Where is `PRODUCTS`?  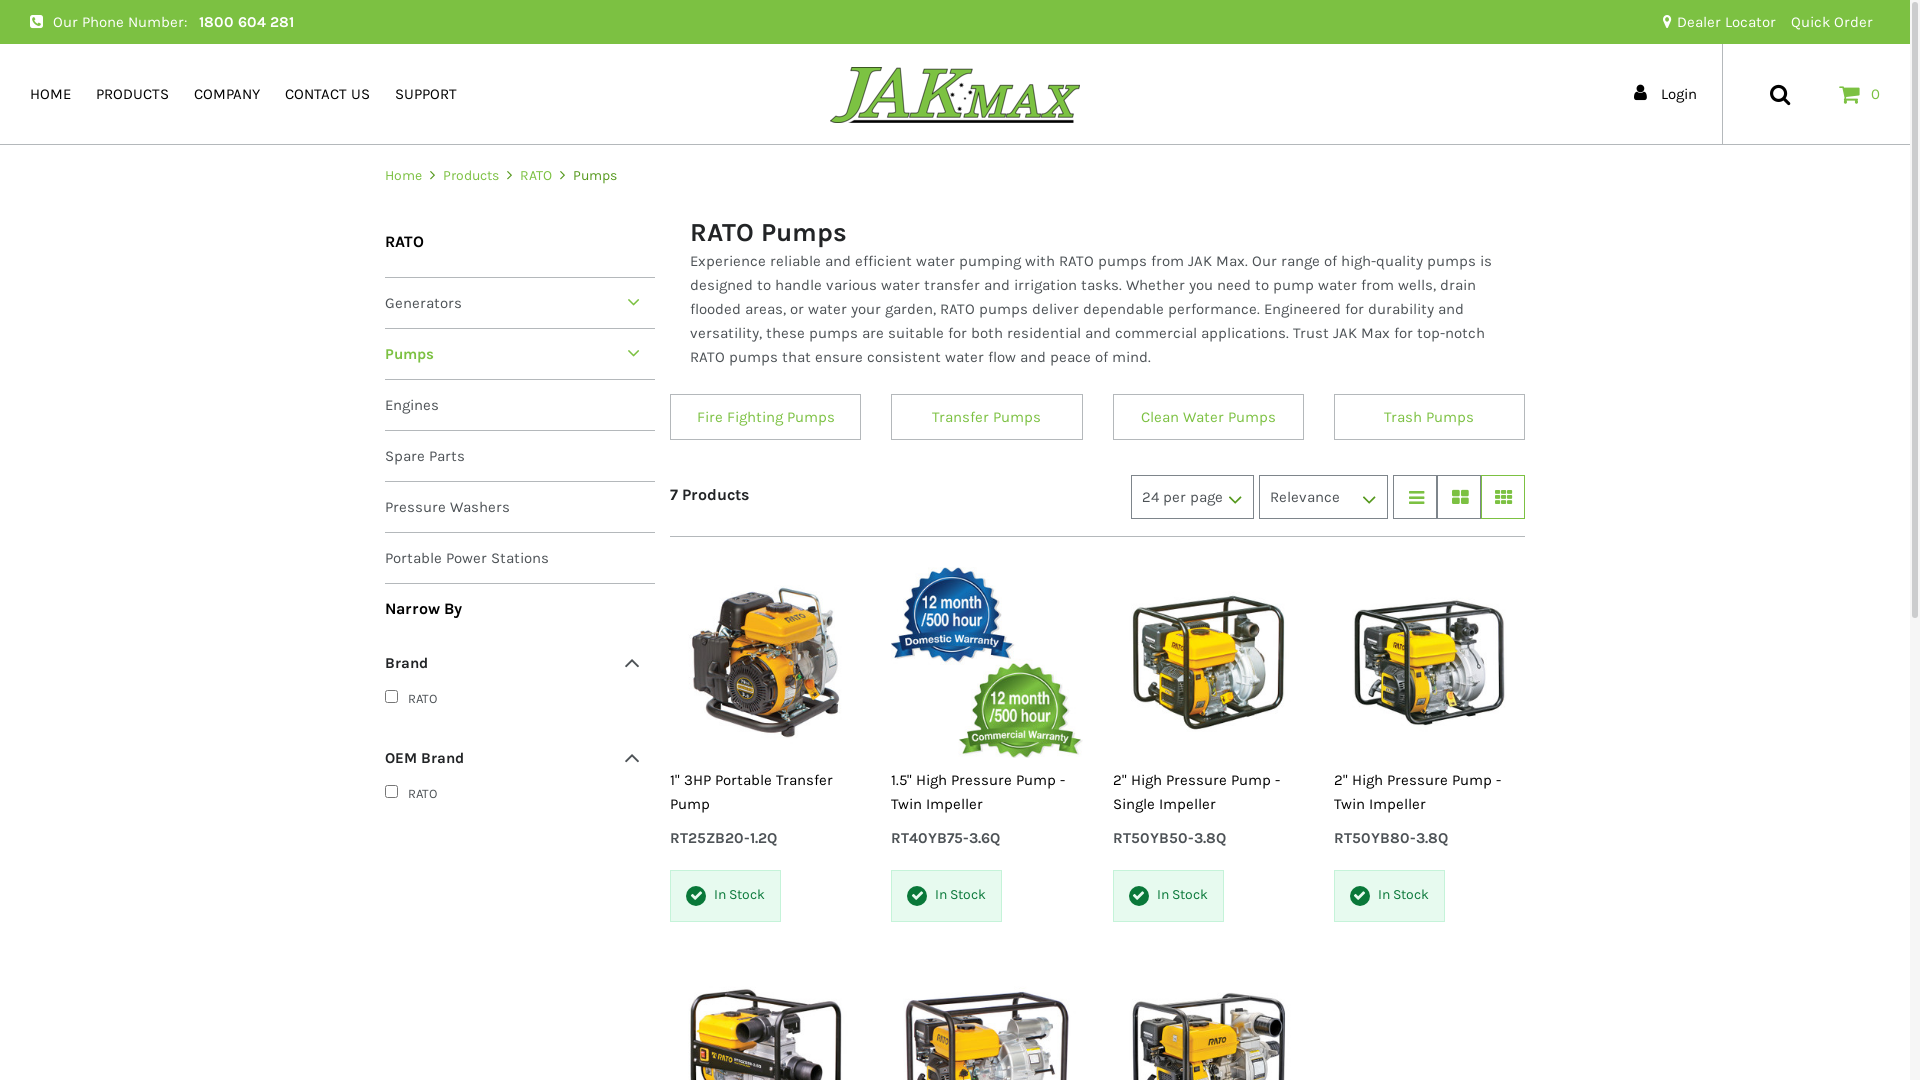 PRODUCTS is located at coordinates (132, 94).